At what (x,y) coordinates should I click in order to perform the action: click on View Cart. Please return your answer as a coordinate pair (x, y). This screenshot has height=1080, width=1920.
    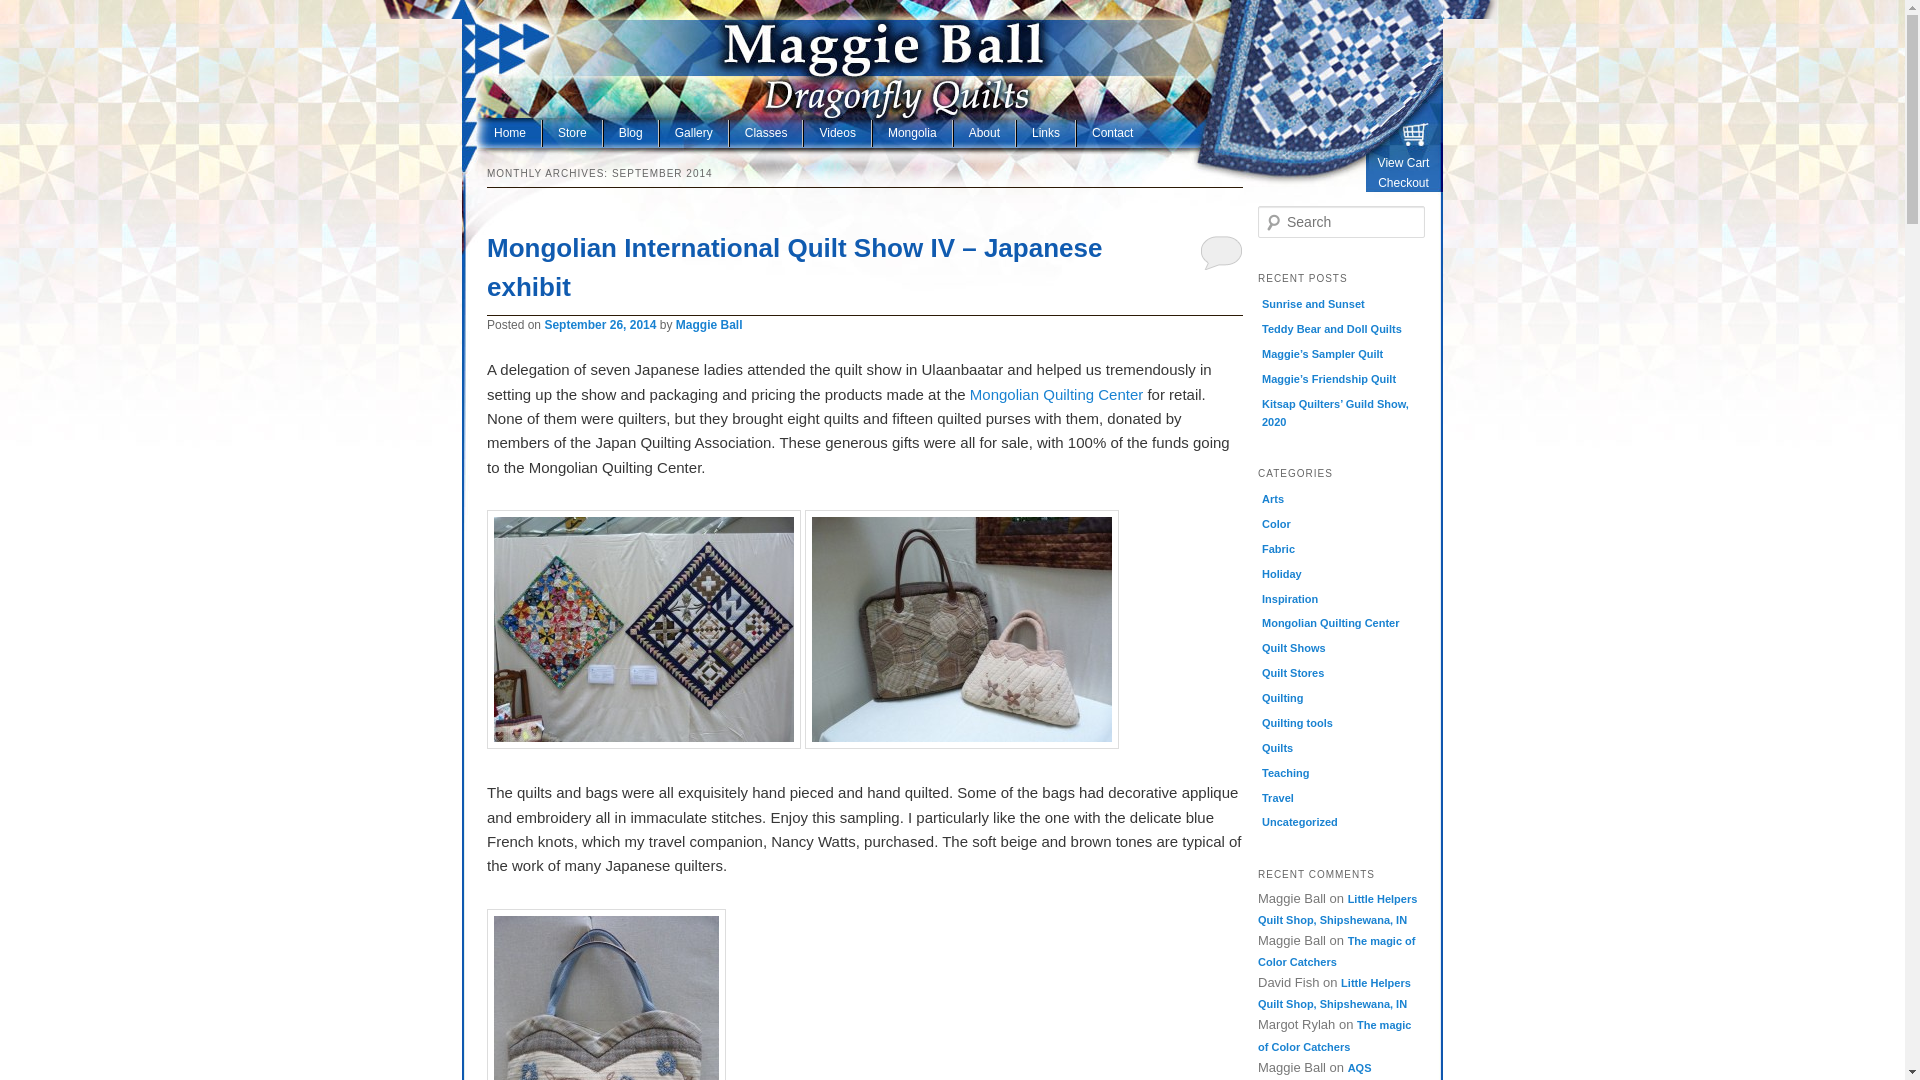
    Looking at the image, I should click on (1403, 164).